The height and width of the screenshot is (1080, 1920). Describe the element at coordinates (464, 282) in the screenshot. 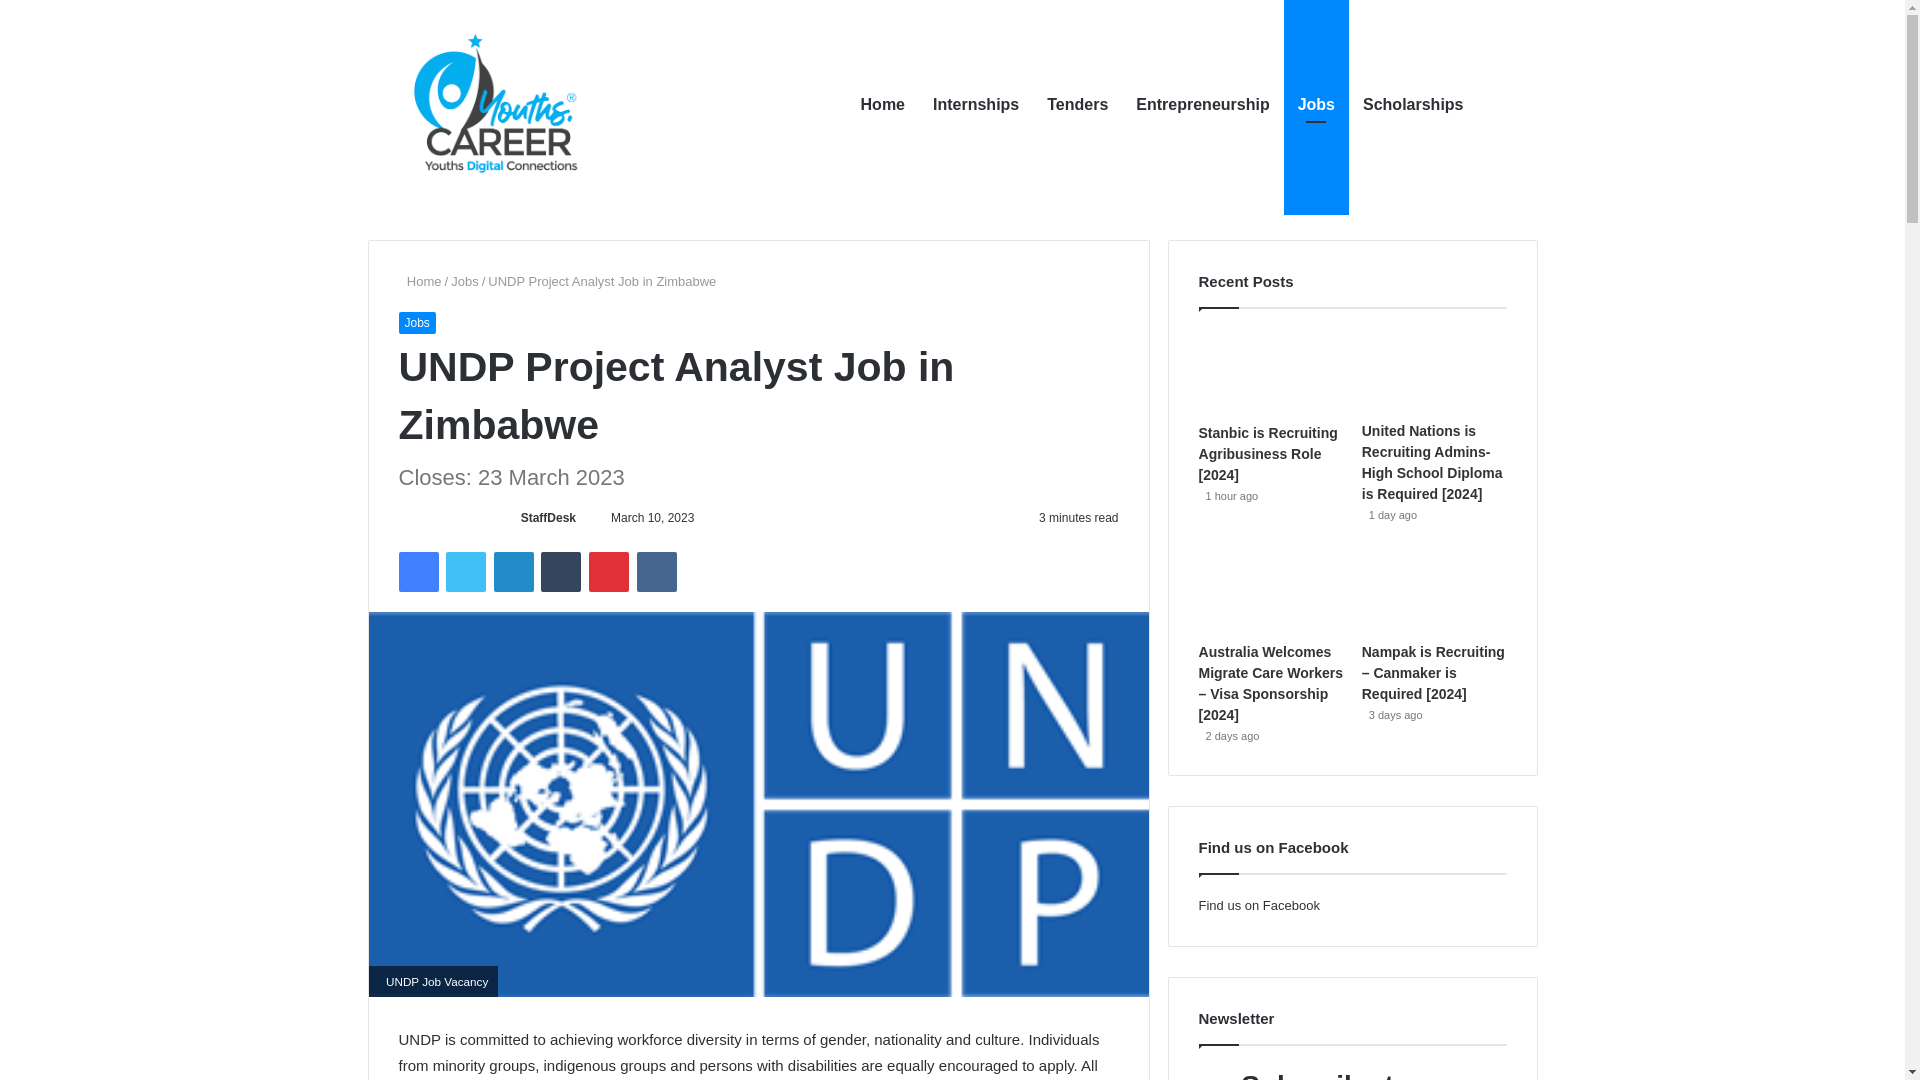

I see `Jobs` at that location.